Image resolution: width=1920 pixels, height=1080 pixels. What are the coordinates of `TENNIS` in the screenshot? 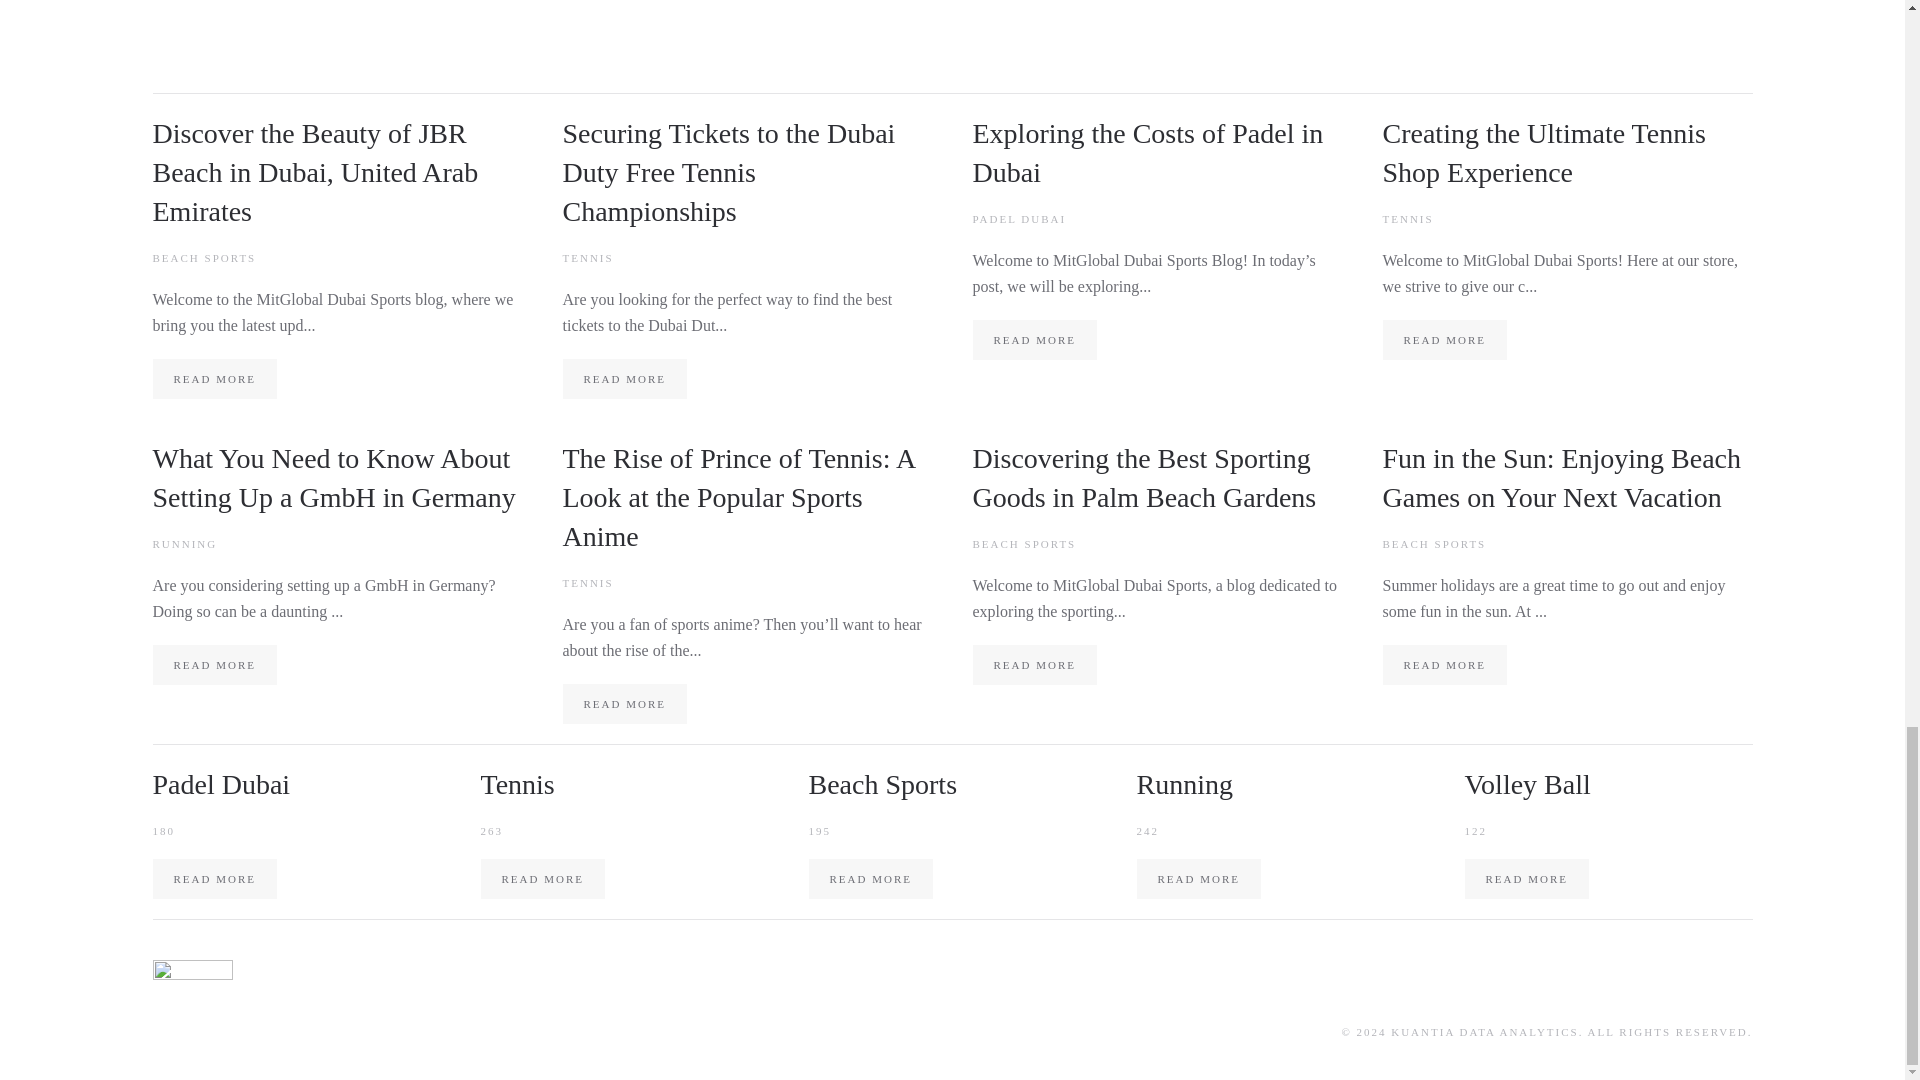 It's located at (1407, 218).